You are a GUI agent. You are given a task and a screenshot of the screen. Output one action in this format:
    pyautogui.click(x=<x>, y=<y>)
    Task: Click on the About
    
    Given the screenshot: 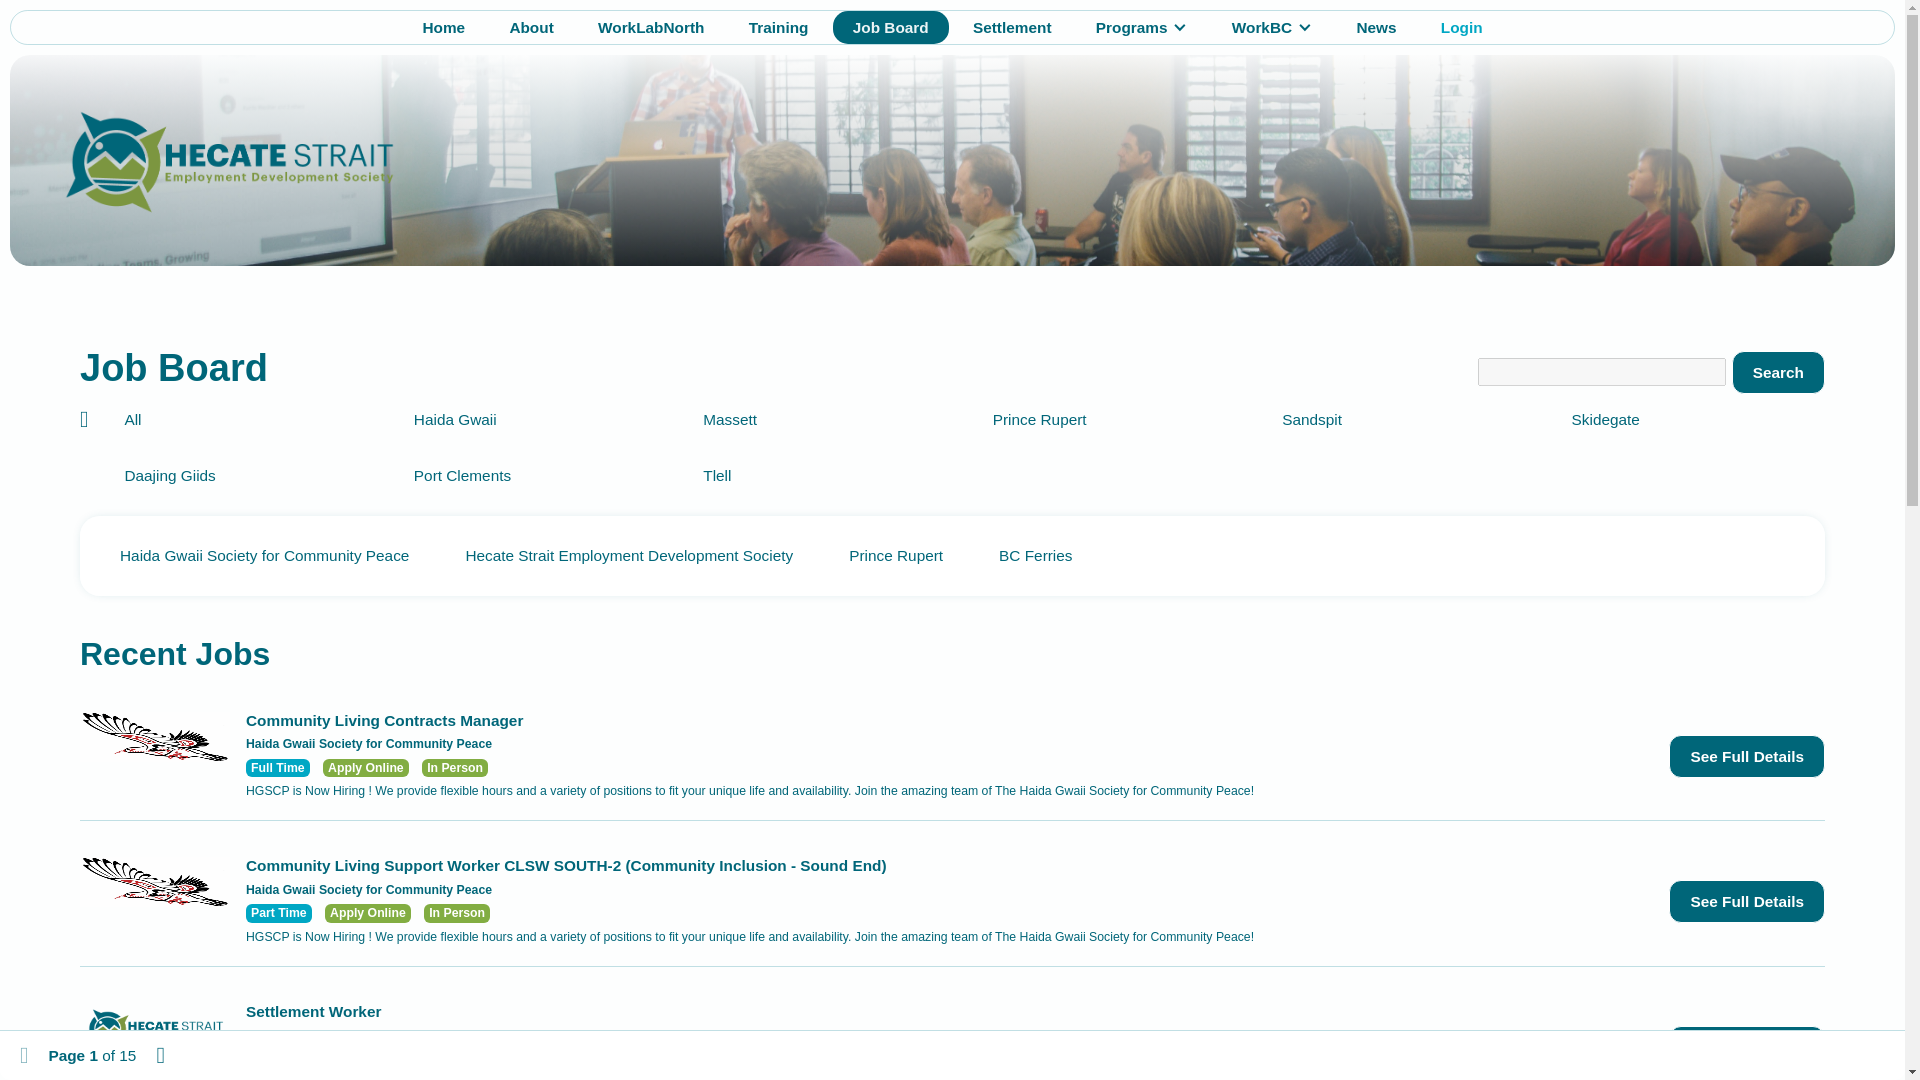 What is the action you would take?
    pyautogui.click(x=530, y=27)
    